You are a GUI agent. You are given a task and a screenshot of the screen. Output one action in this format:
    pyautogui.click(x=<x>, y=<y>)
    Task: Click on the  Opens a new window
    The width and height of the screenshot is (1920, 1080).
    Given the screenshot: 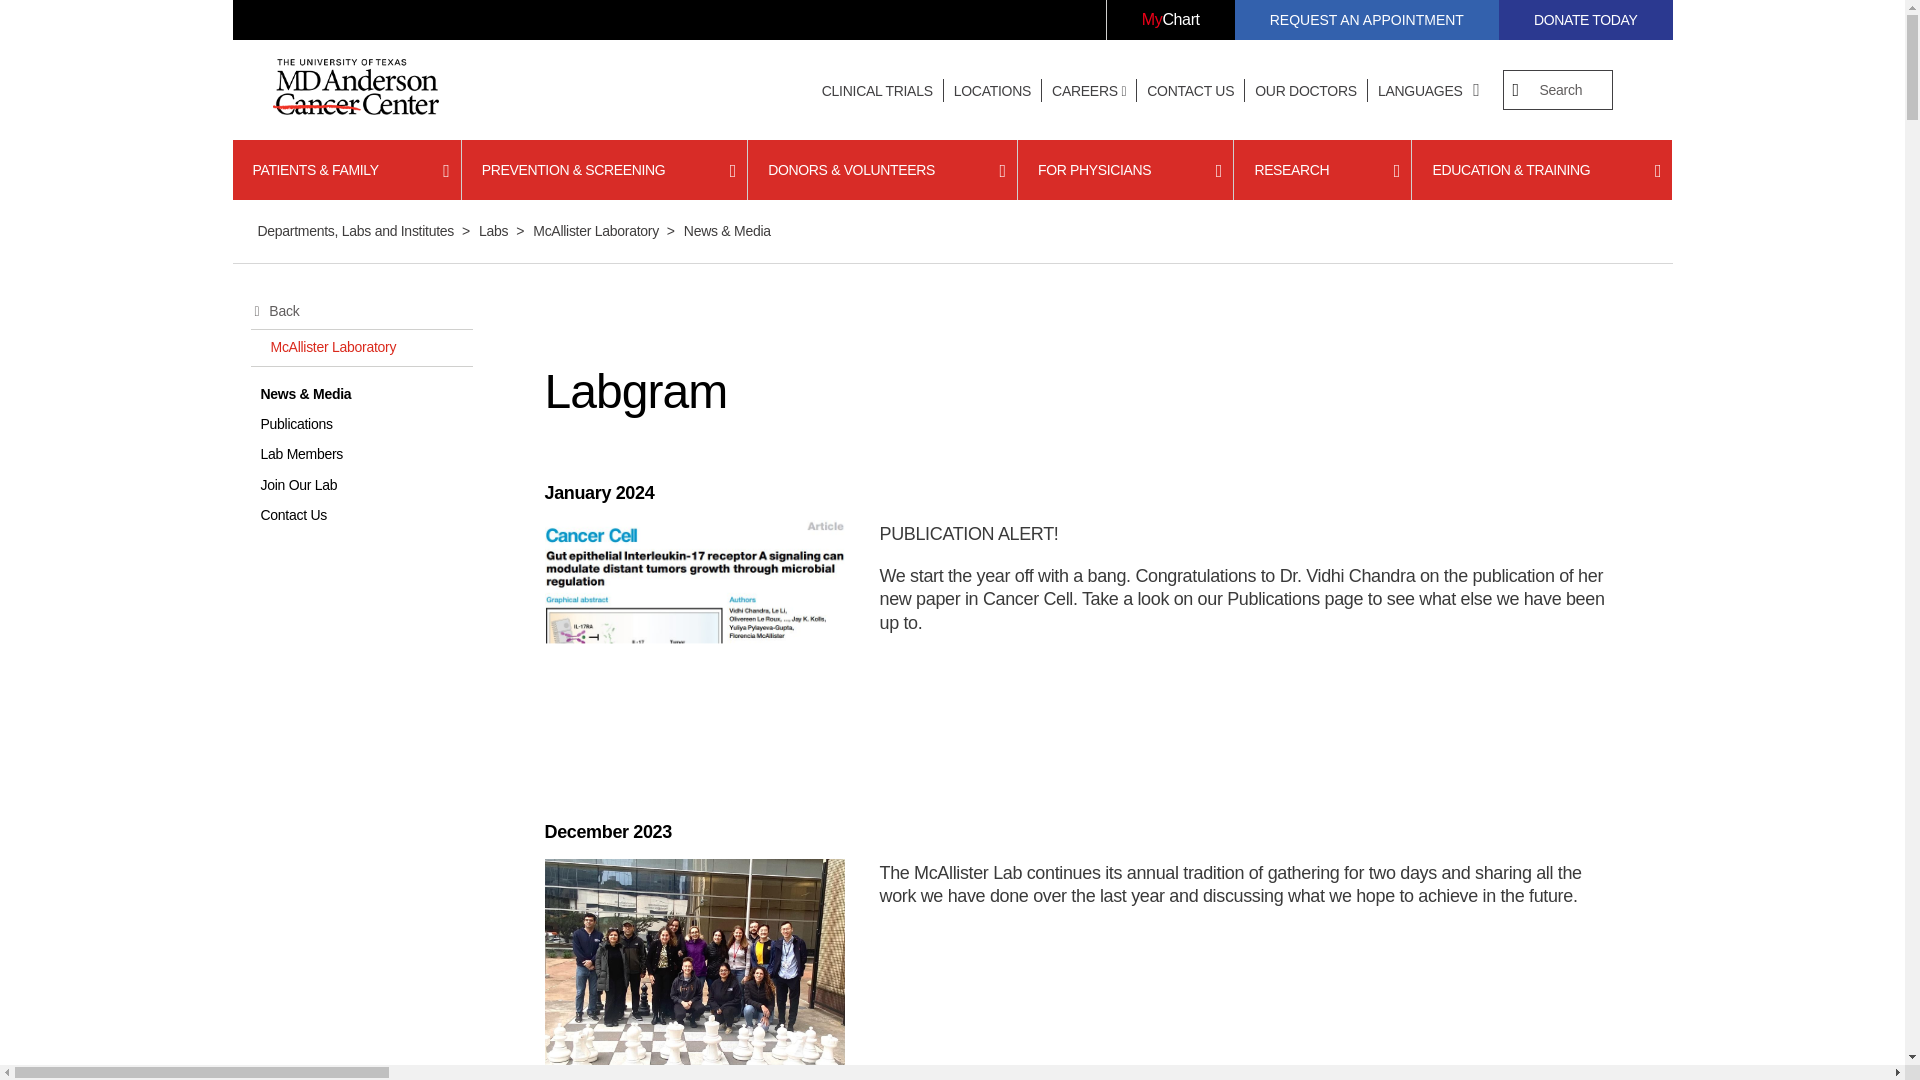 What is the action you would take?
    pyautogui.click(x=1170, y=20)
    